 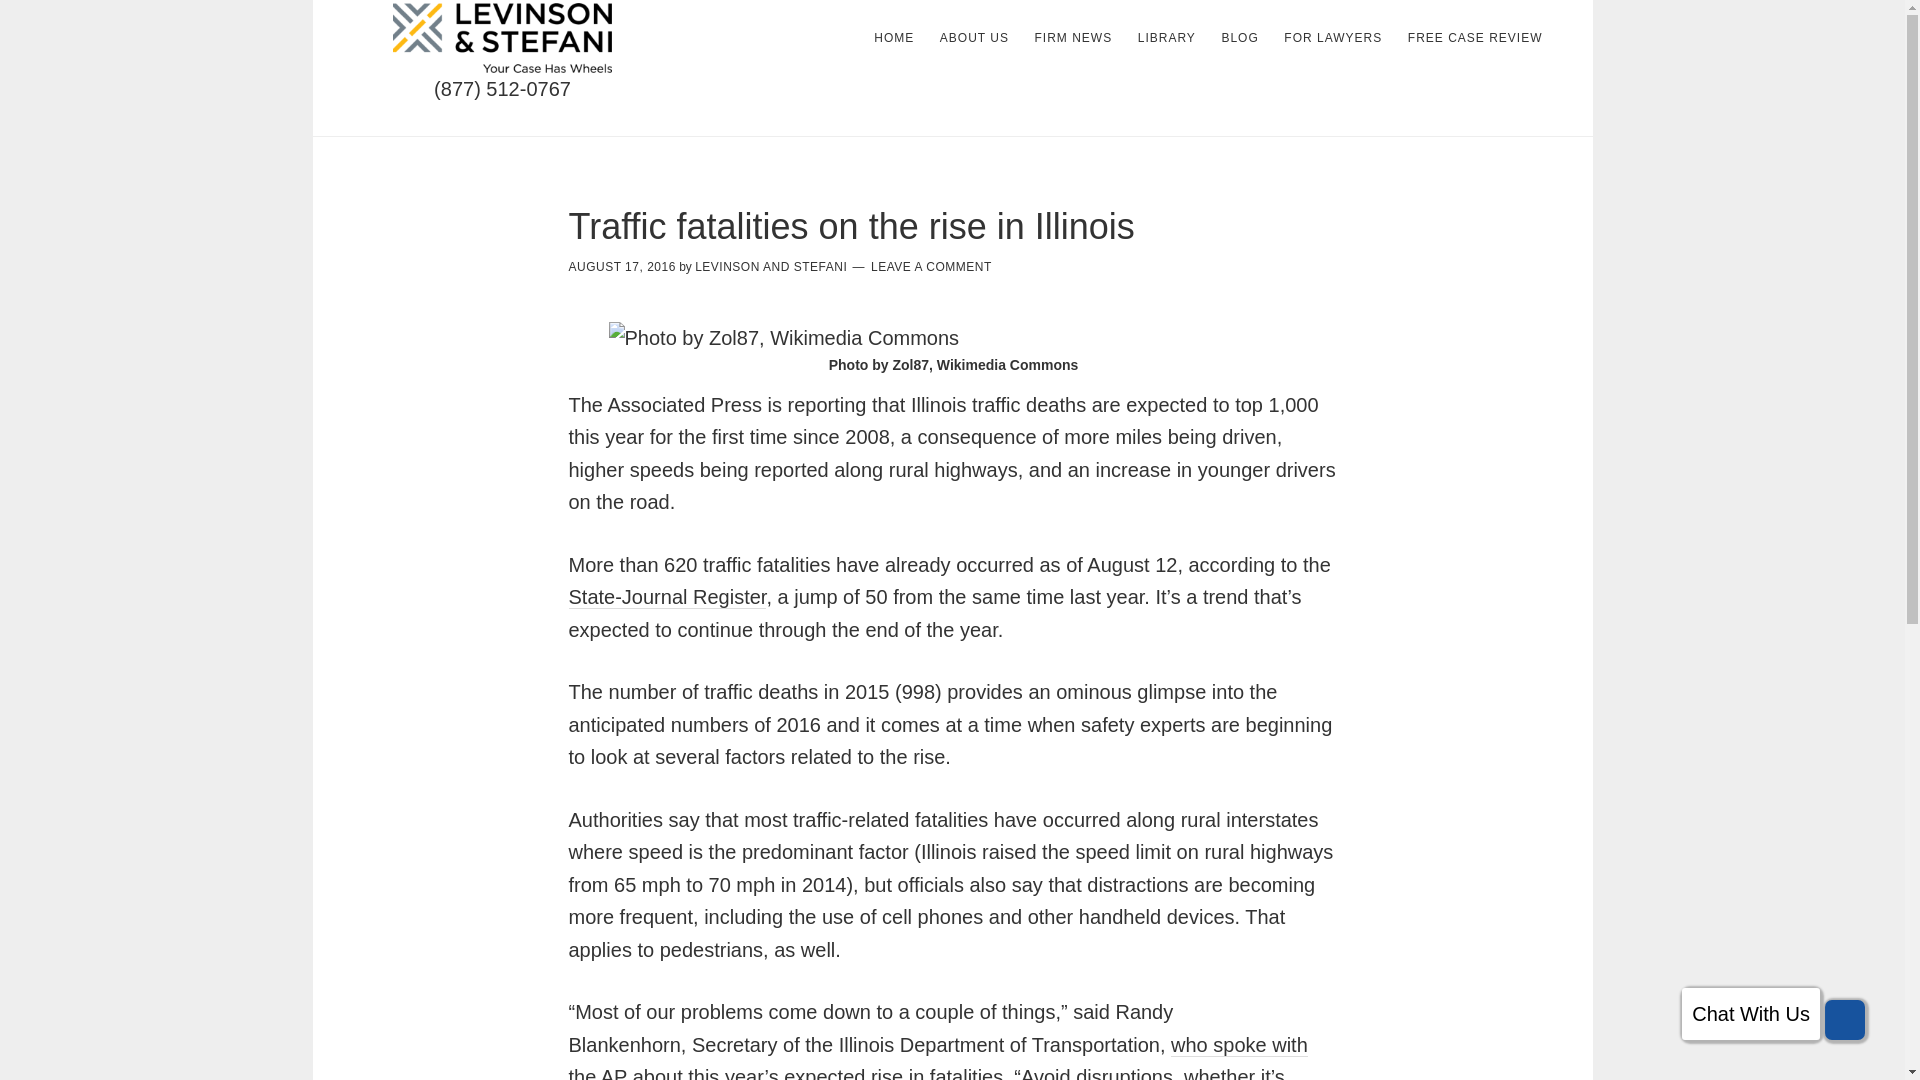 What do you see at coordinates (770, 267) in the screenshot?
I see `LEVINSON AND STEFANI` at bounding box center [770, 267].